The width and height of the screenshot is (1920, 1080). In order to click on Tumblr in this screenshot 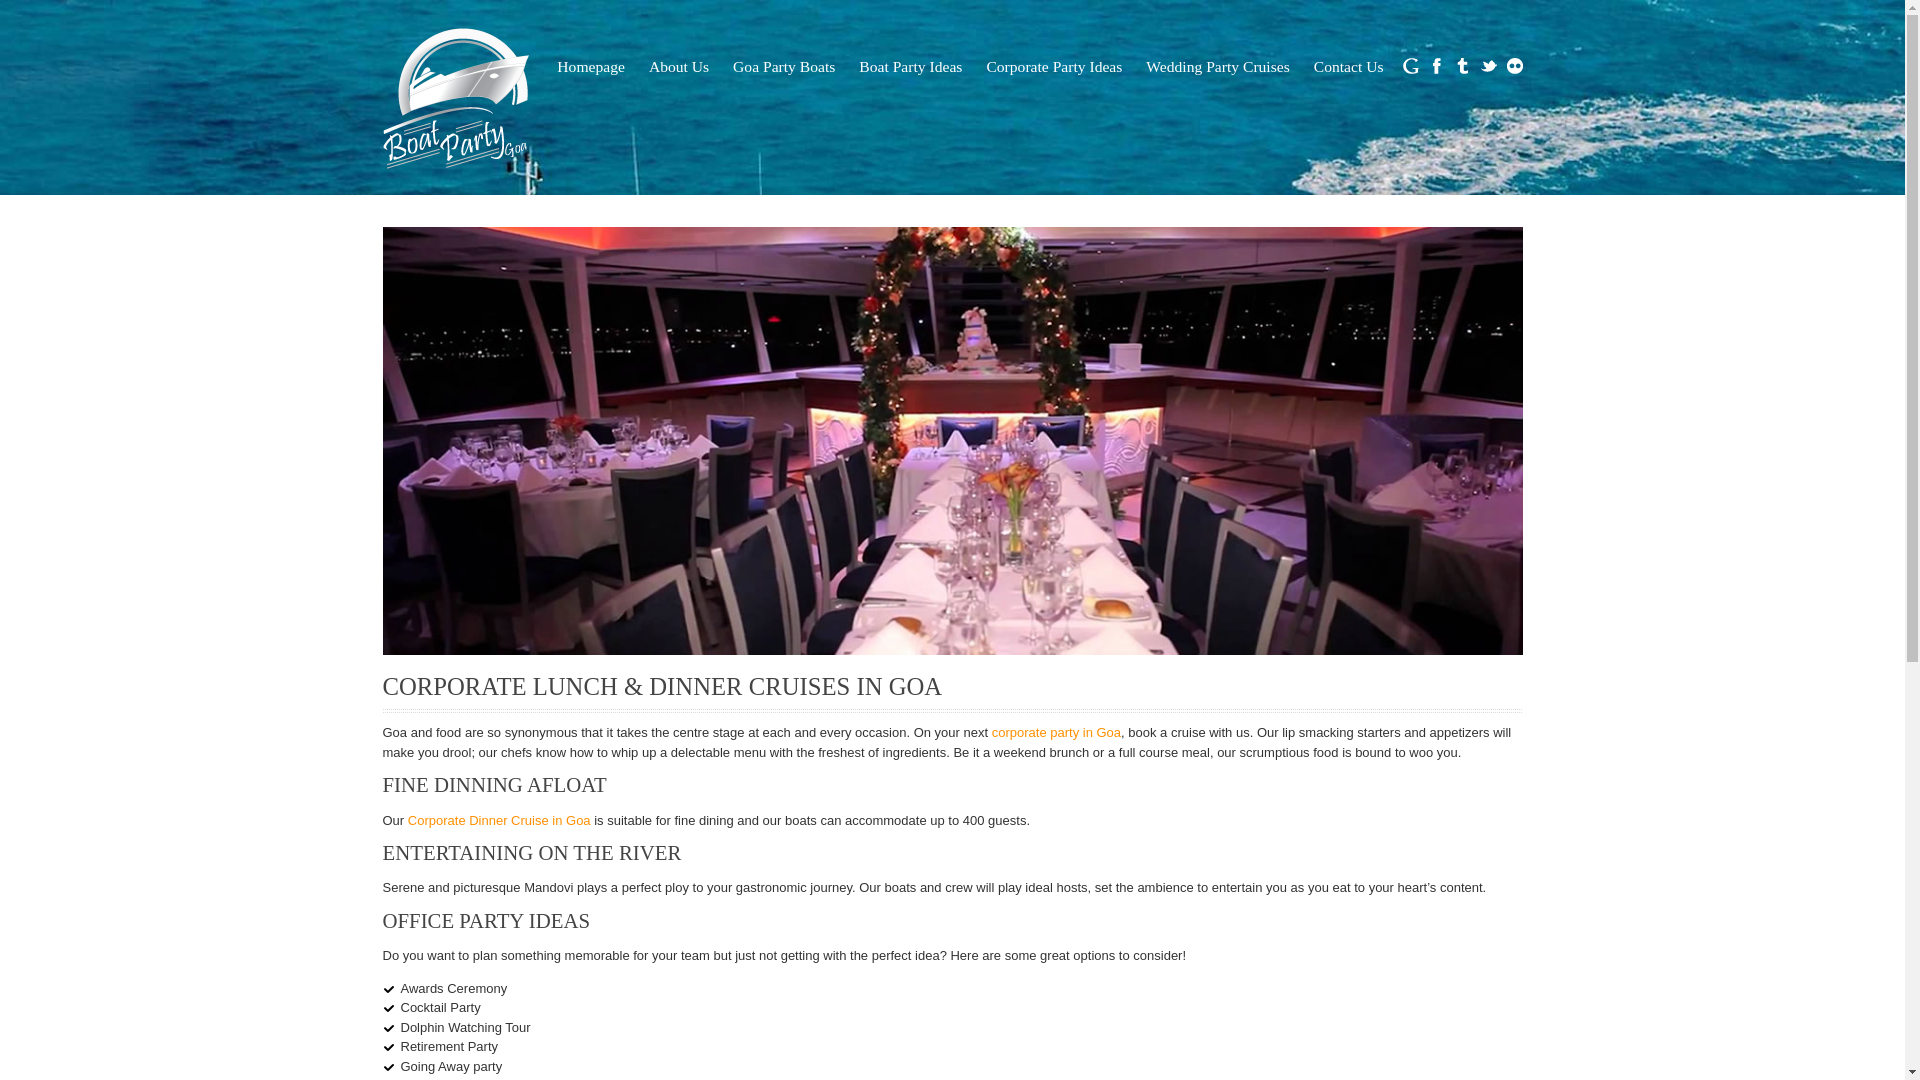, I will do `click(1462, 66)`.